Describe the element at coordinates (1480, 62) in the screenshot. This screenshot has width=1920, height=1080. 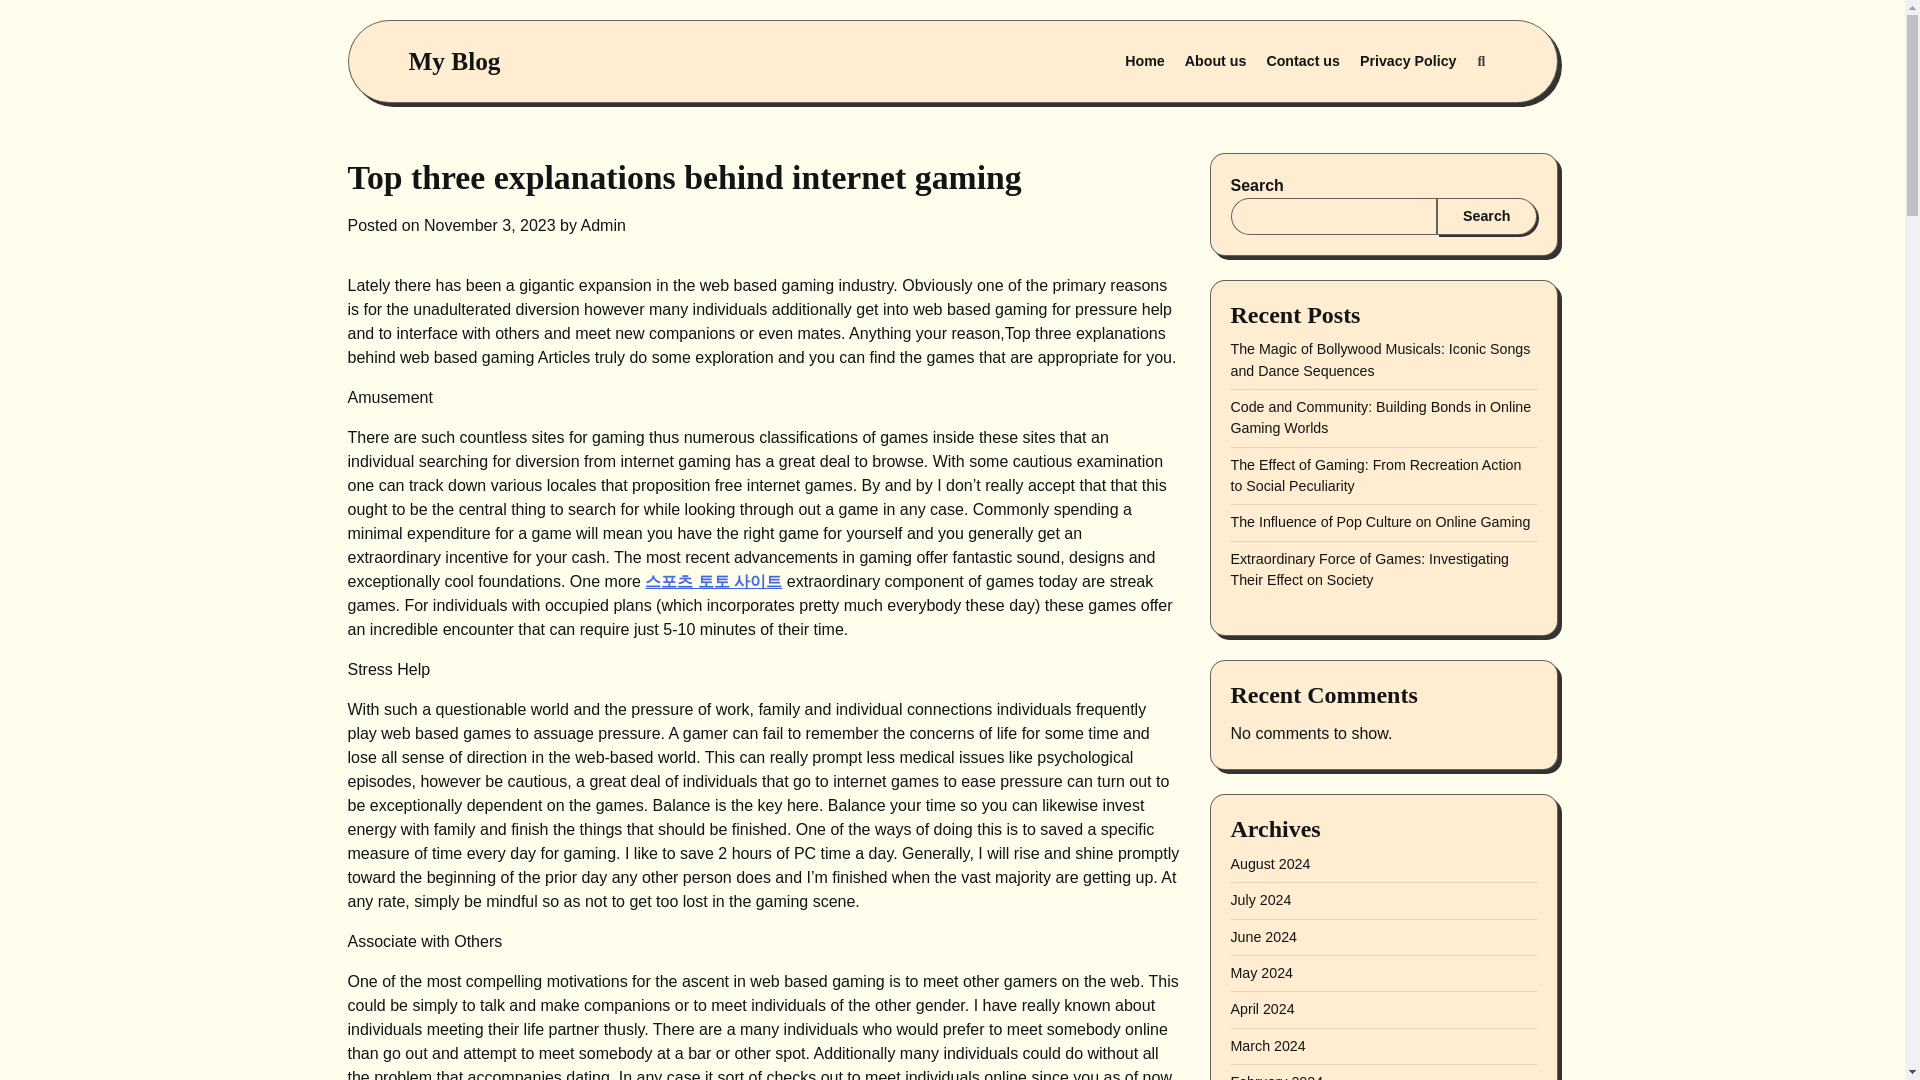
I see `Search` at that location.